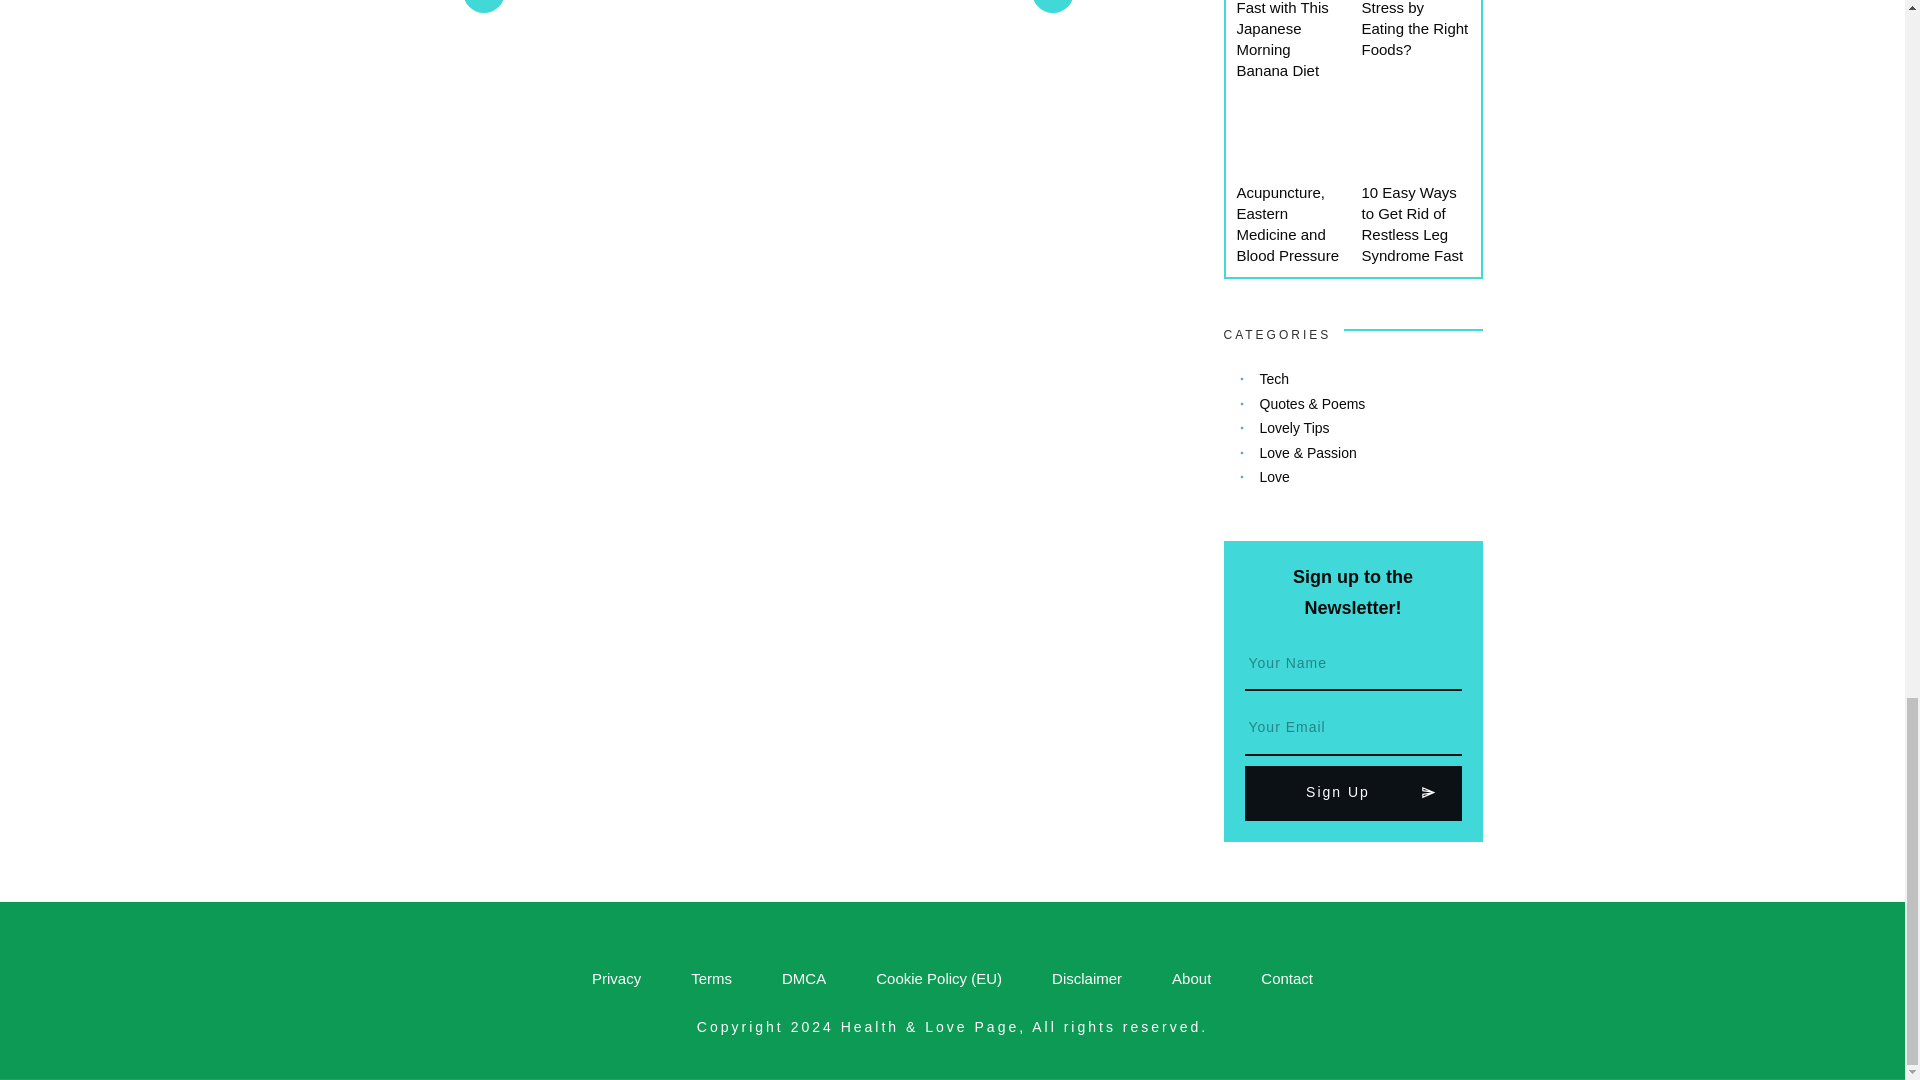  What do you see at coordinates (528, 6) in the screenshot?
I see `Previous` at bounding box center [528, 6].